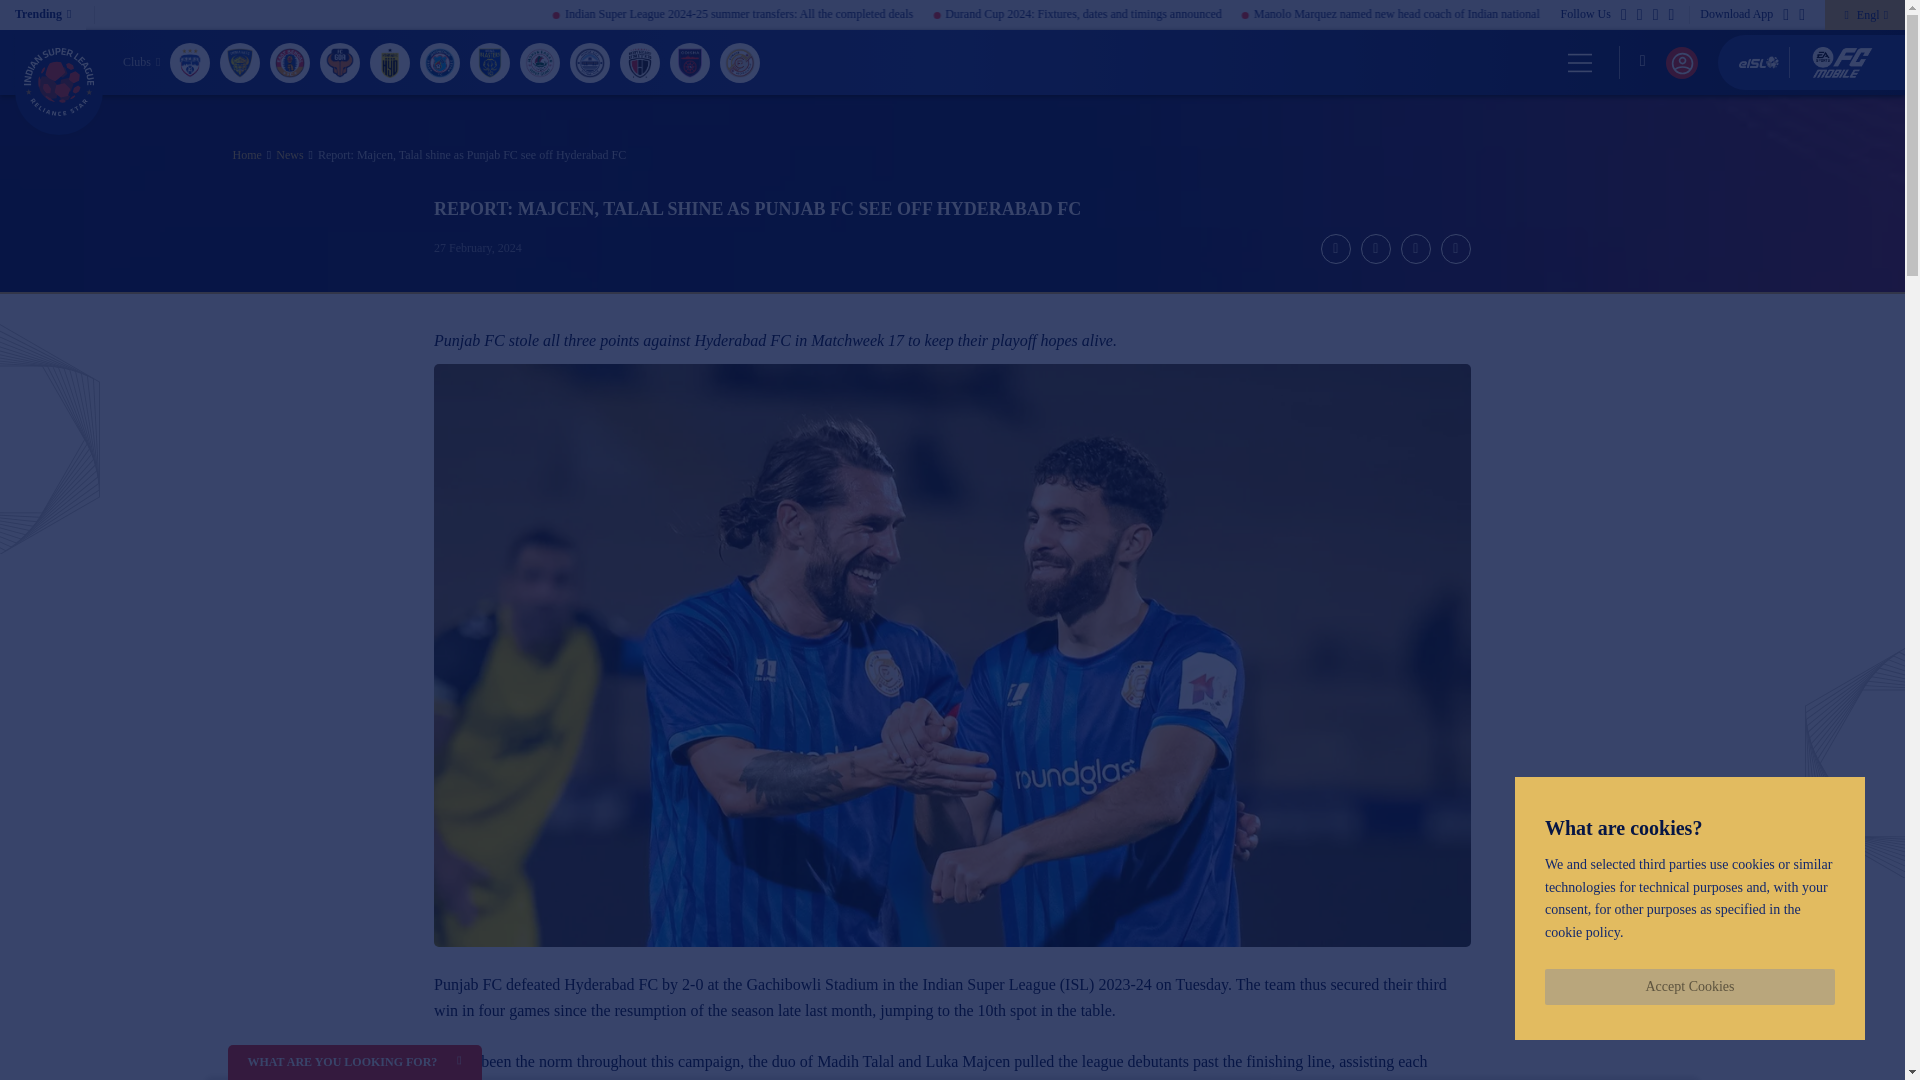 The image size is (1920, 1080). Describe the element at coordinates (440, 62) in the screenshot. I see `Jamshedpur FC` at that location.